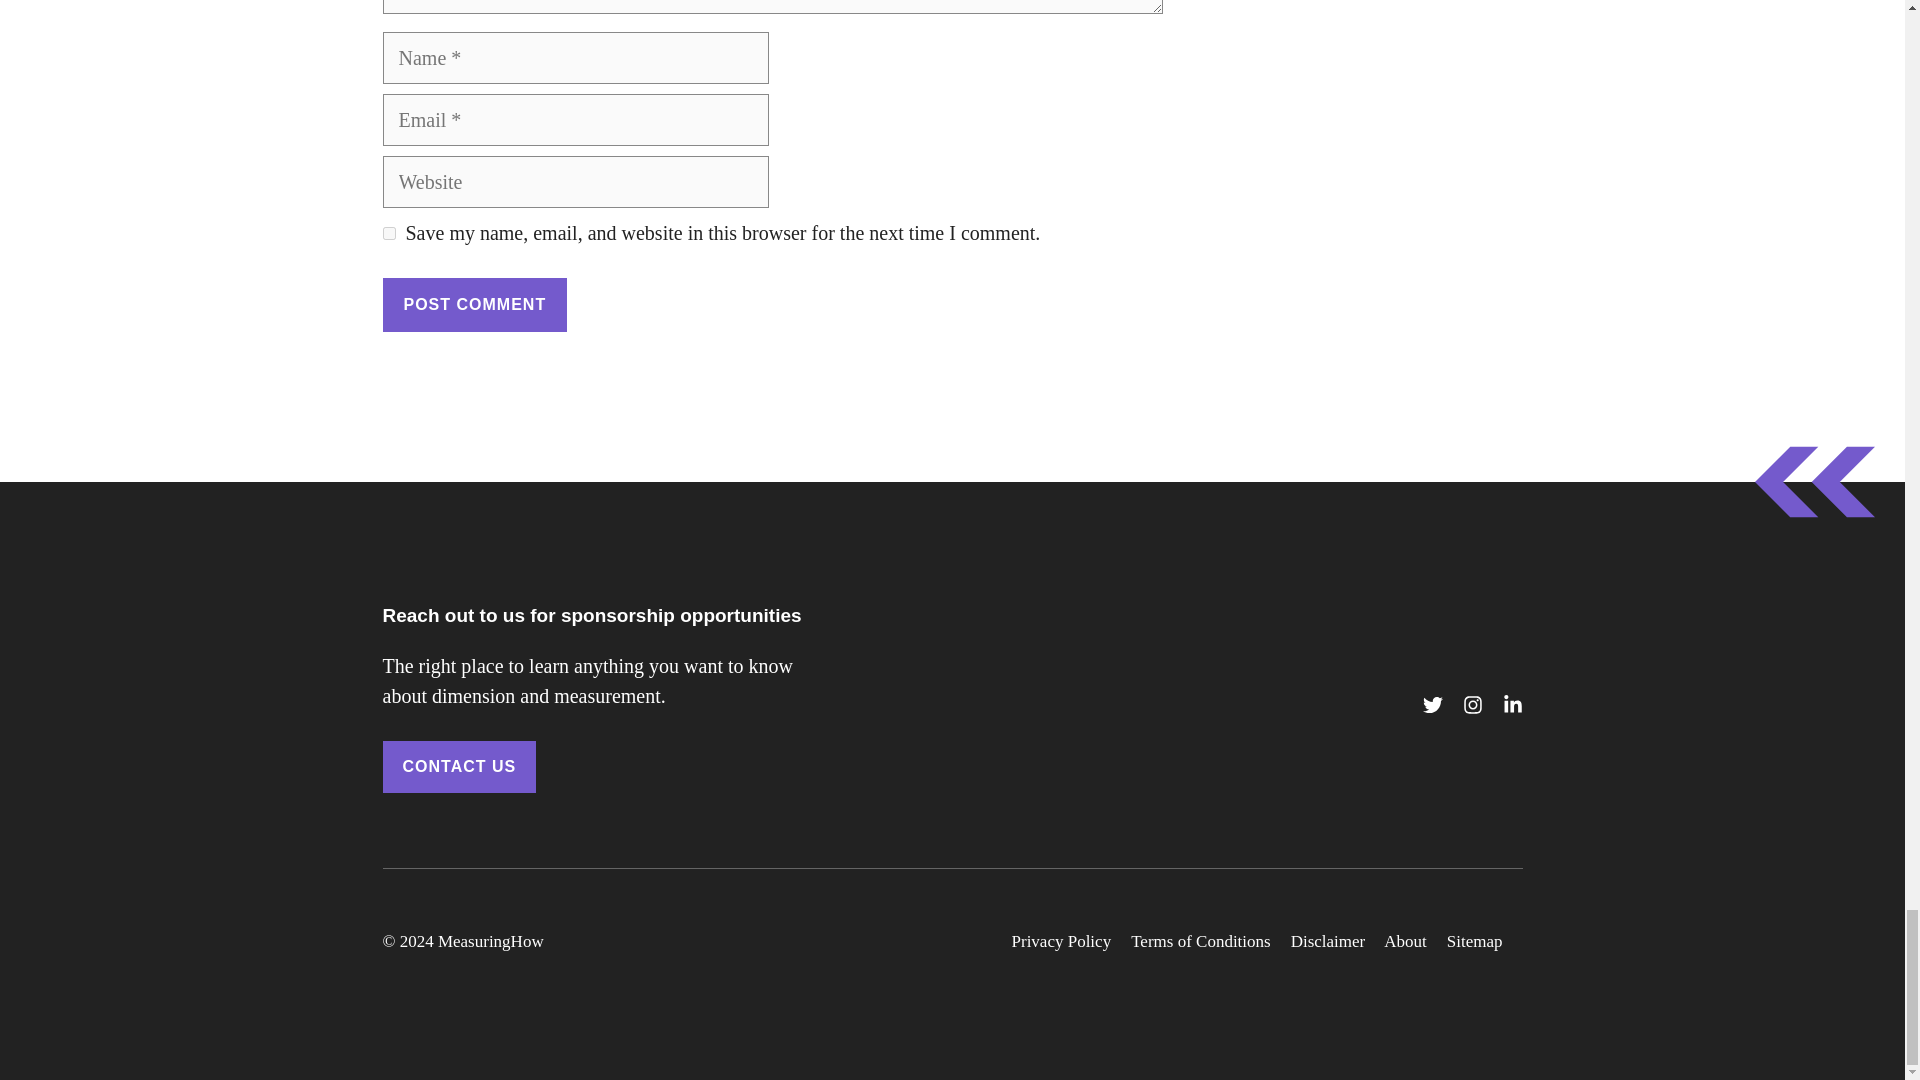 The width and height of the screenshot is (1920, 1080). I want to click on Disclaimer, so click(1328, 941).